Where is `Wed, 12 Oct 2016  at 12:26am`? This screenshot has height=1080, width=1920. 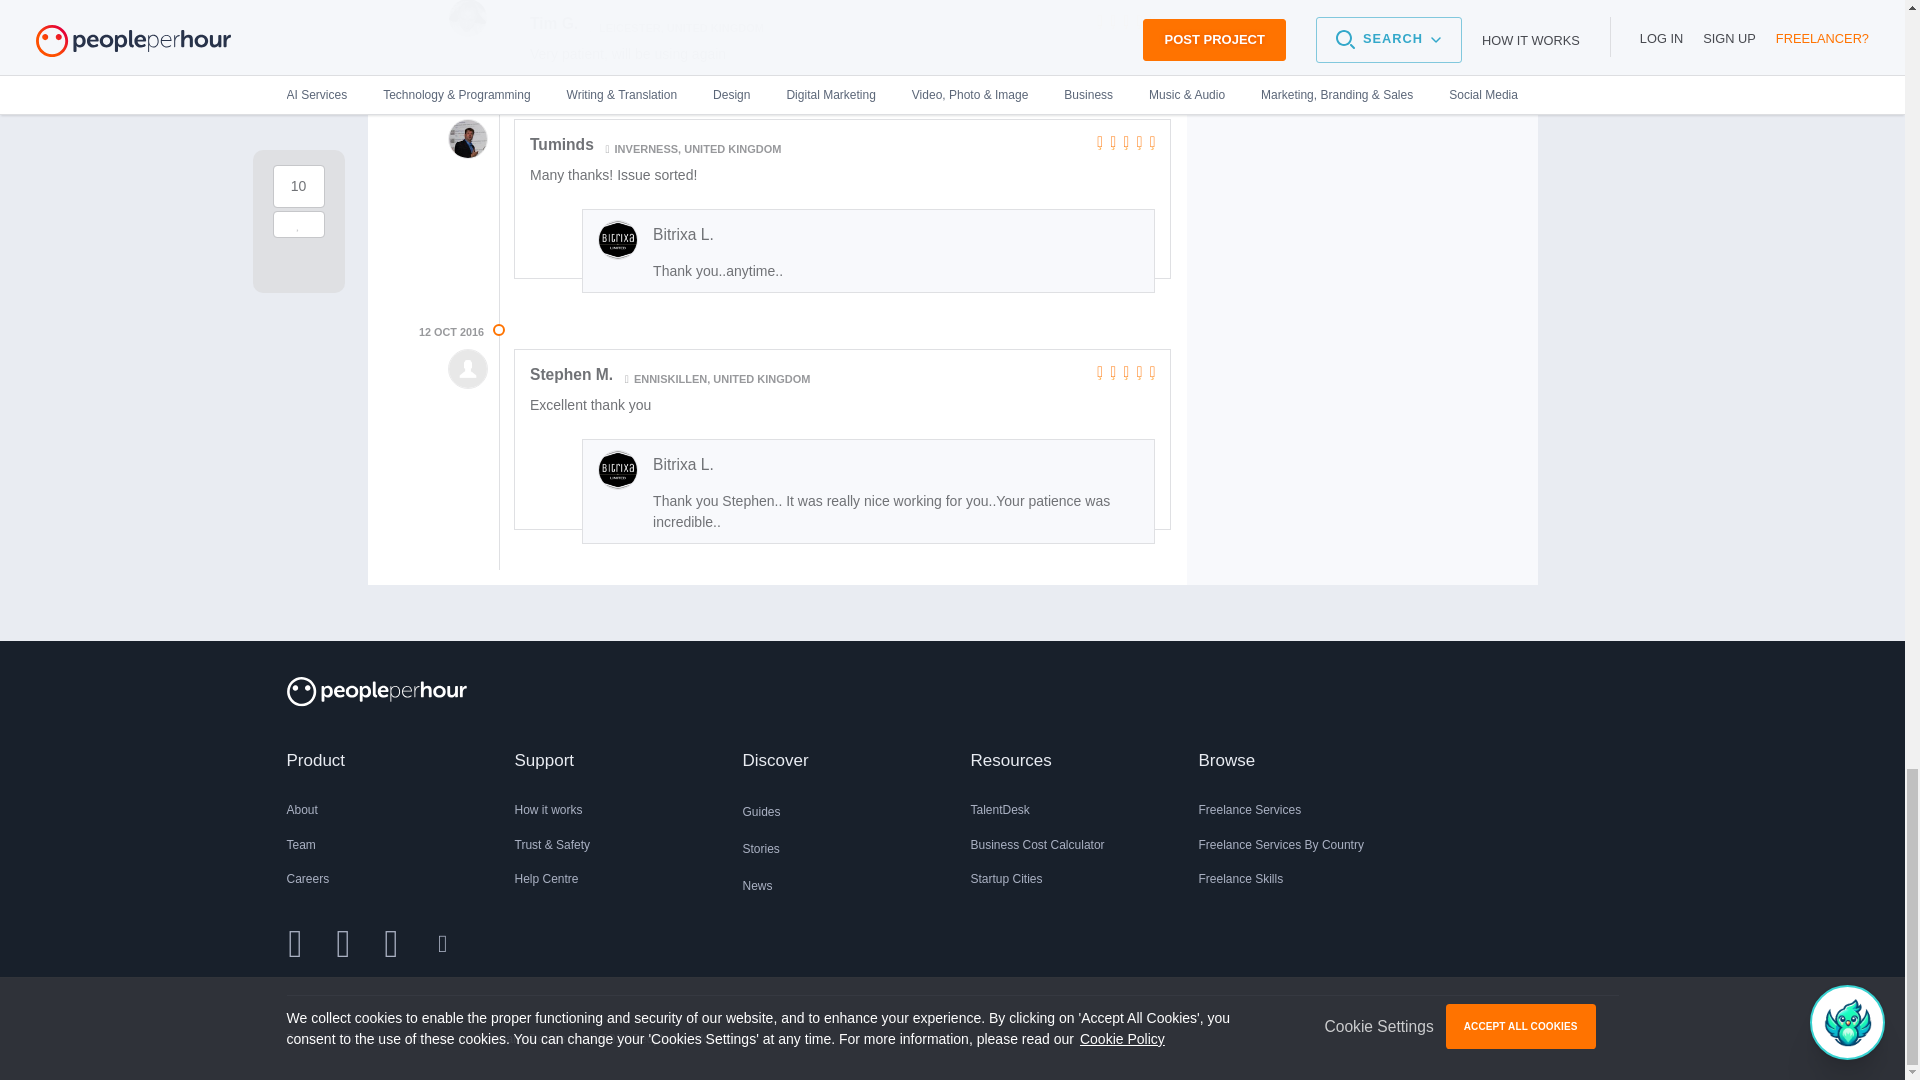 Wed, 12 Oct 2016  at 12:26am is located at coordinates (450, 332).